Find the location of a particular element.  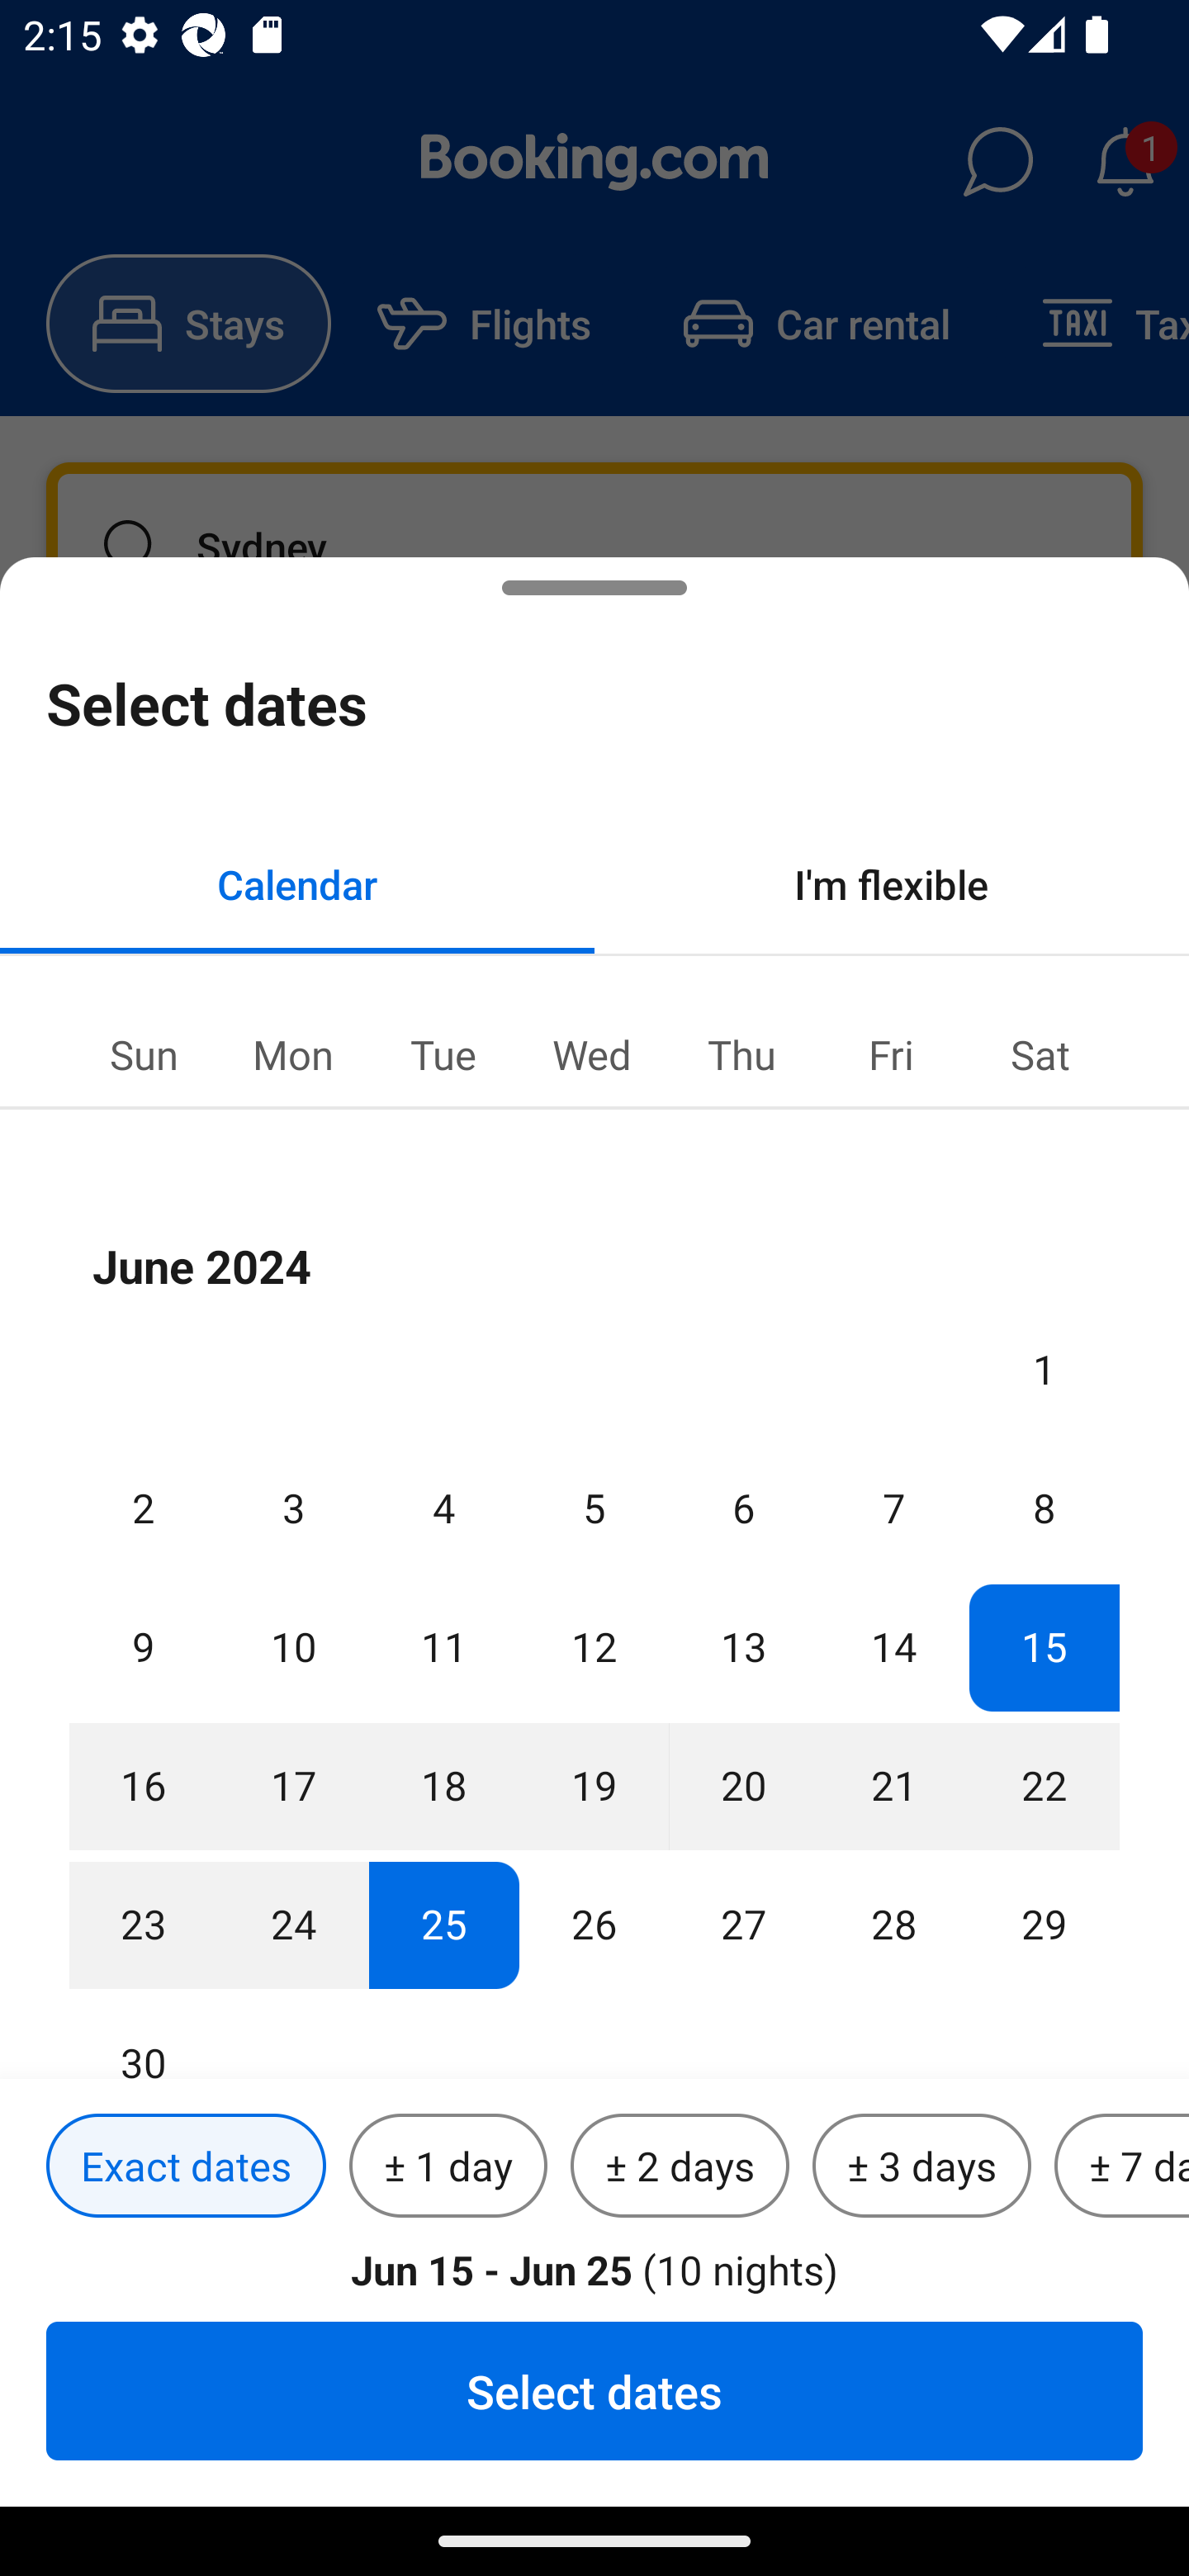

± 7 days is located at coordinates (1121, 2166).